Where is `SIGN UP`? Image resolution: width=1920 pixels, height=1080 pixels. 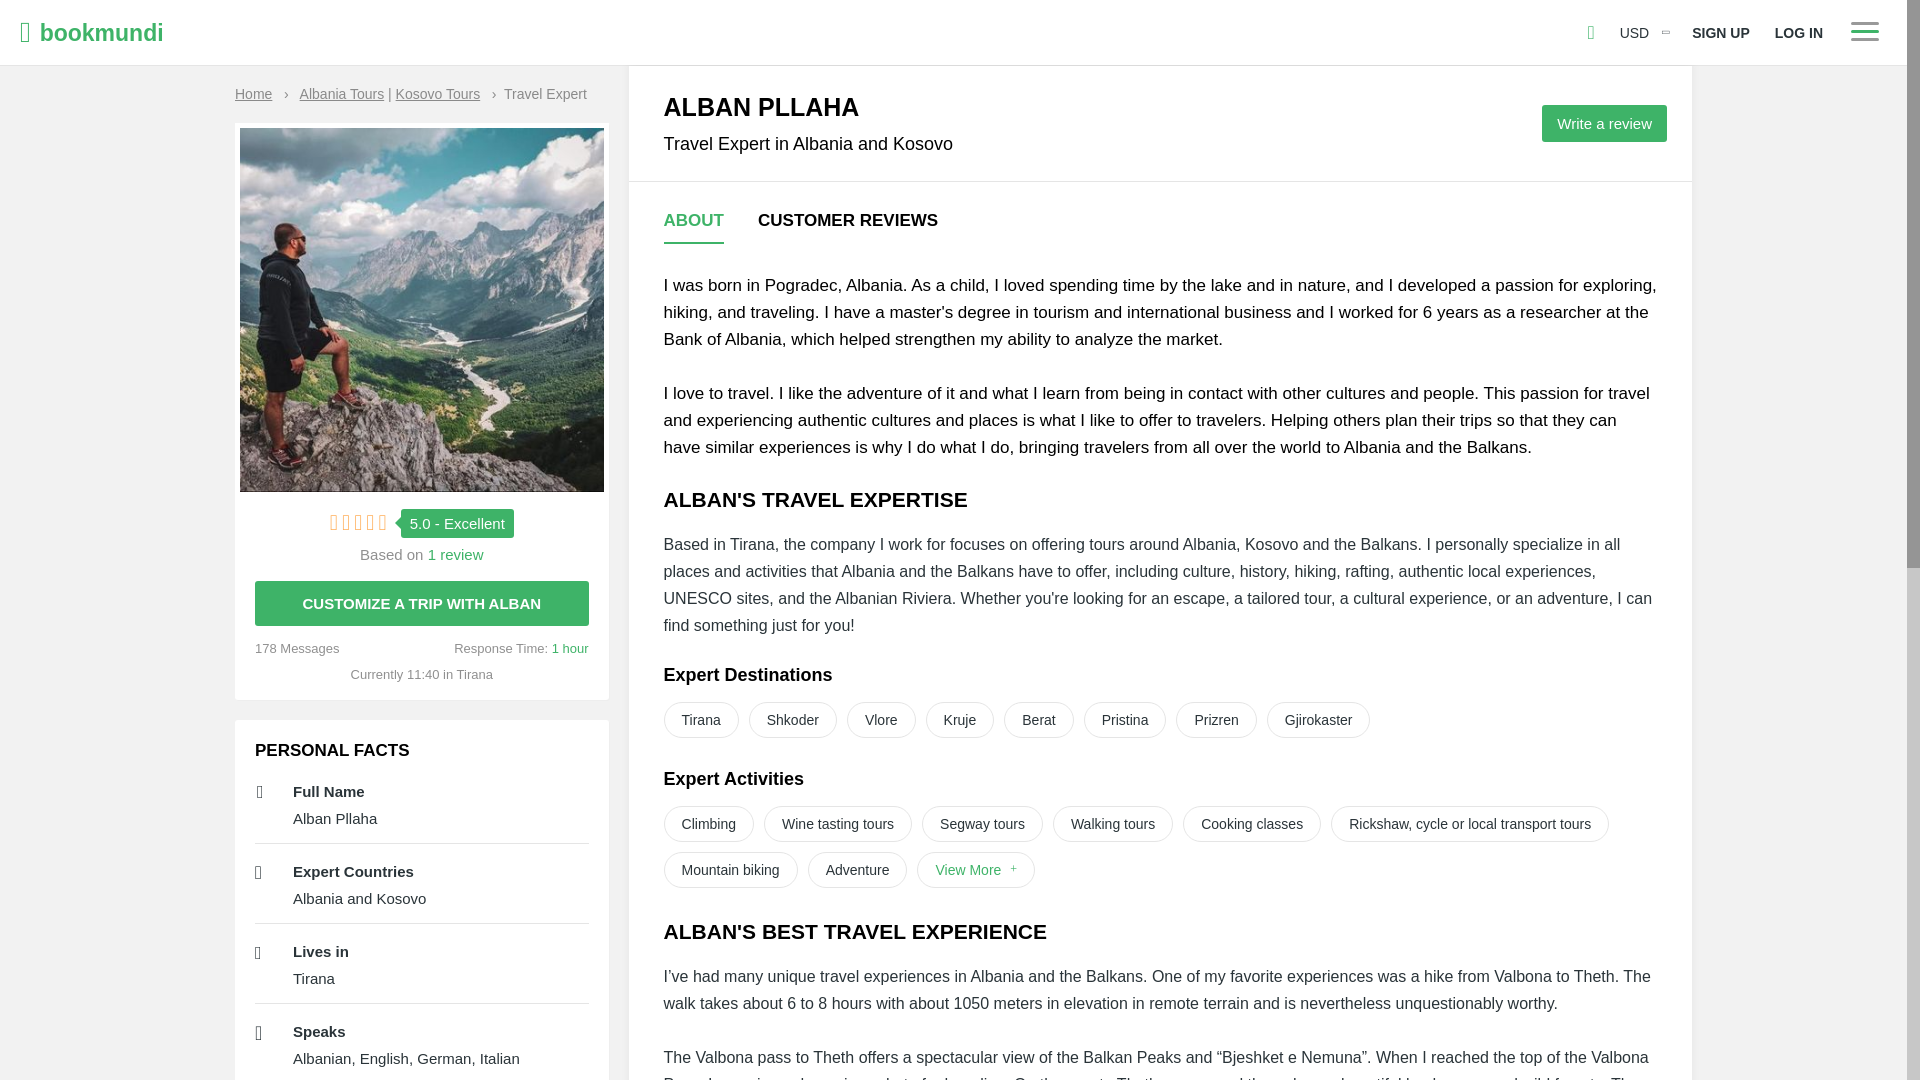
SIGN UP is located at coordinates (1720, 32).